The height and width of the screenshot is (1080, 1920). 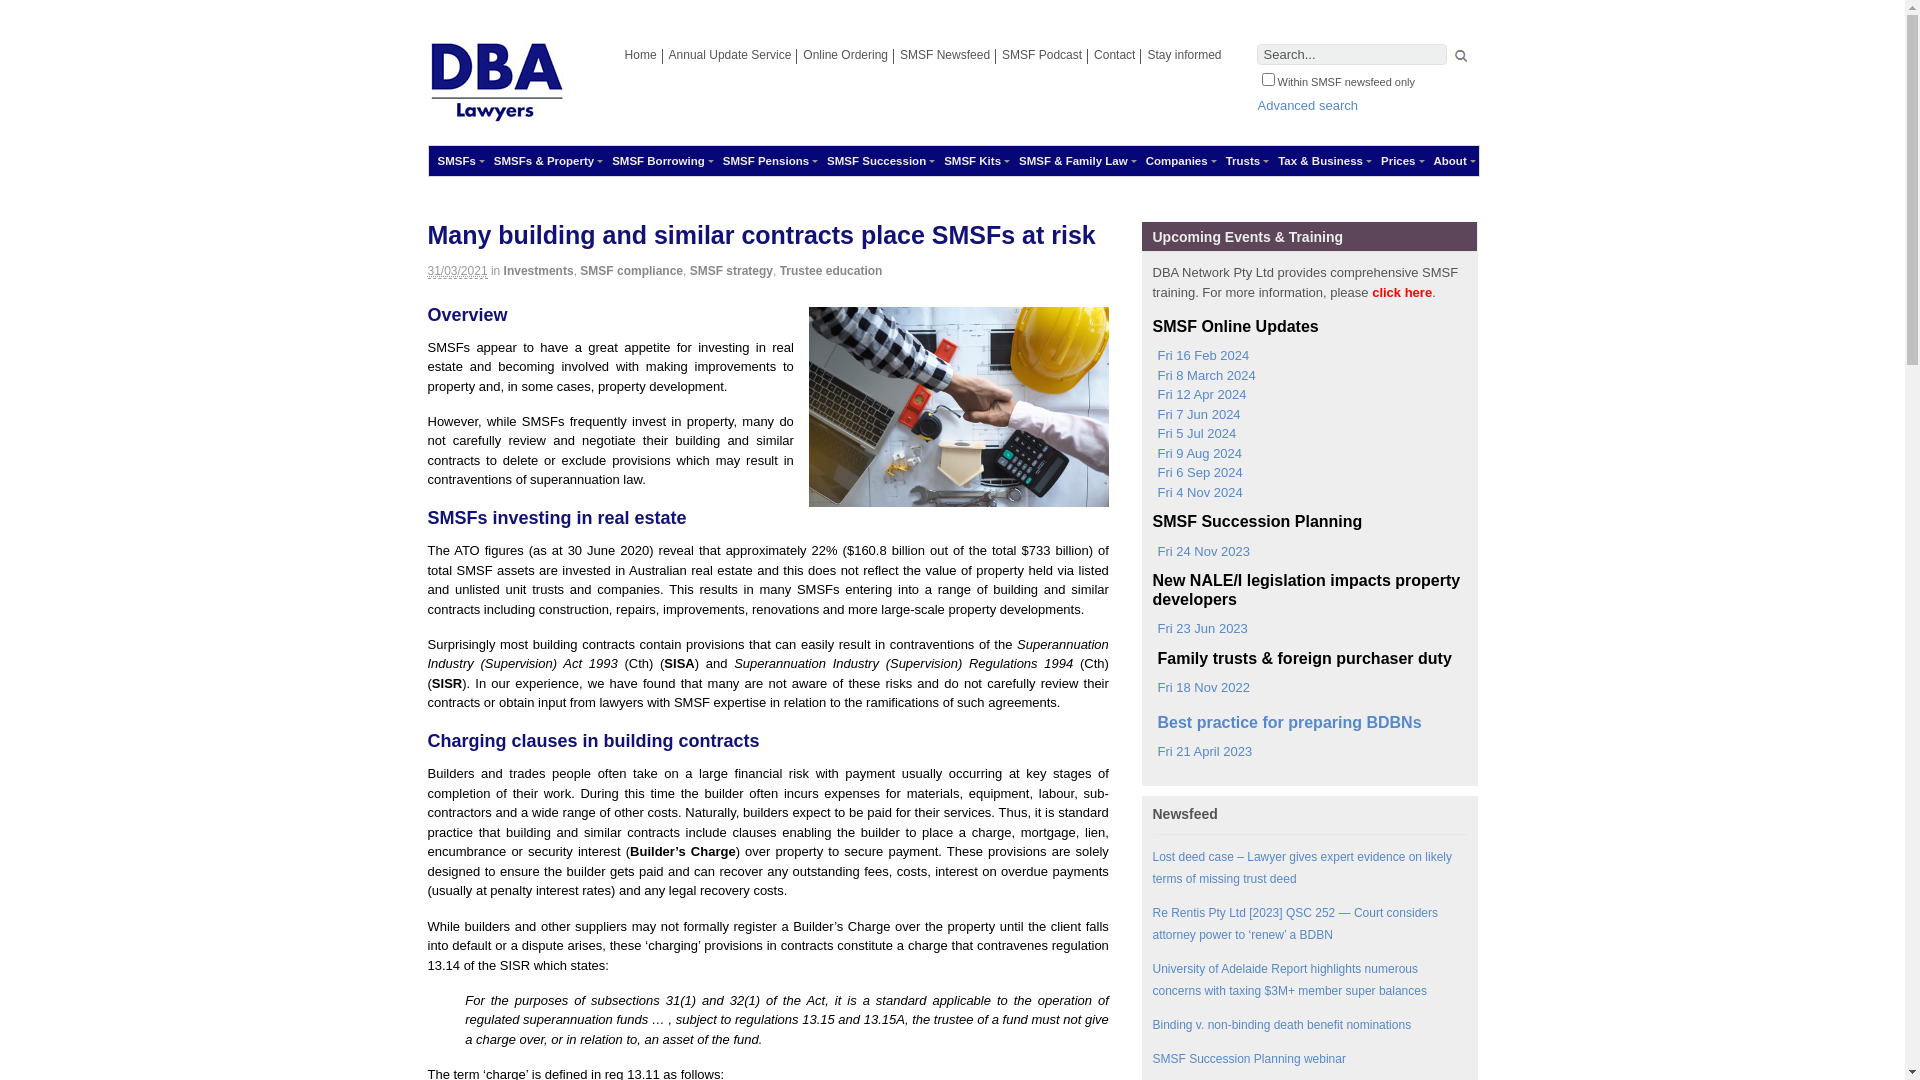 I want to click on Fri 21 April 2023, so click(x=1202, y=752).